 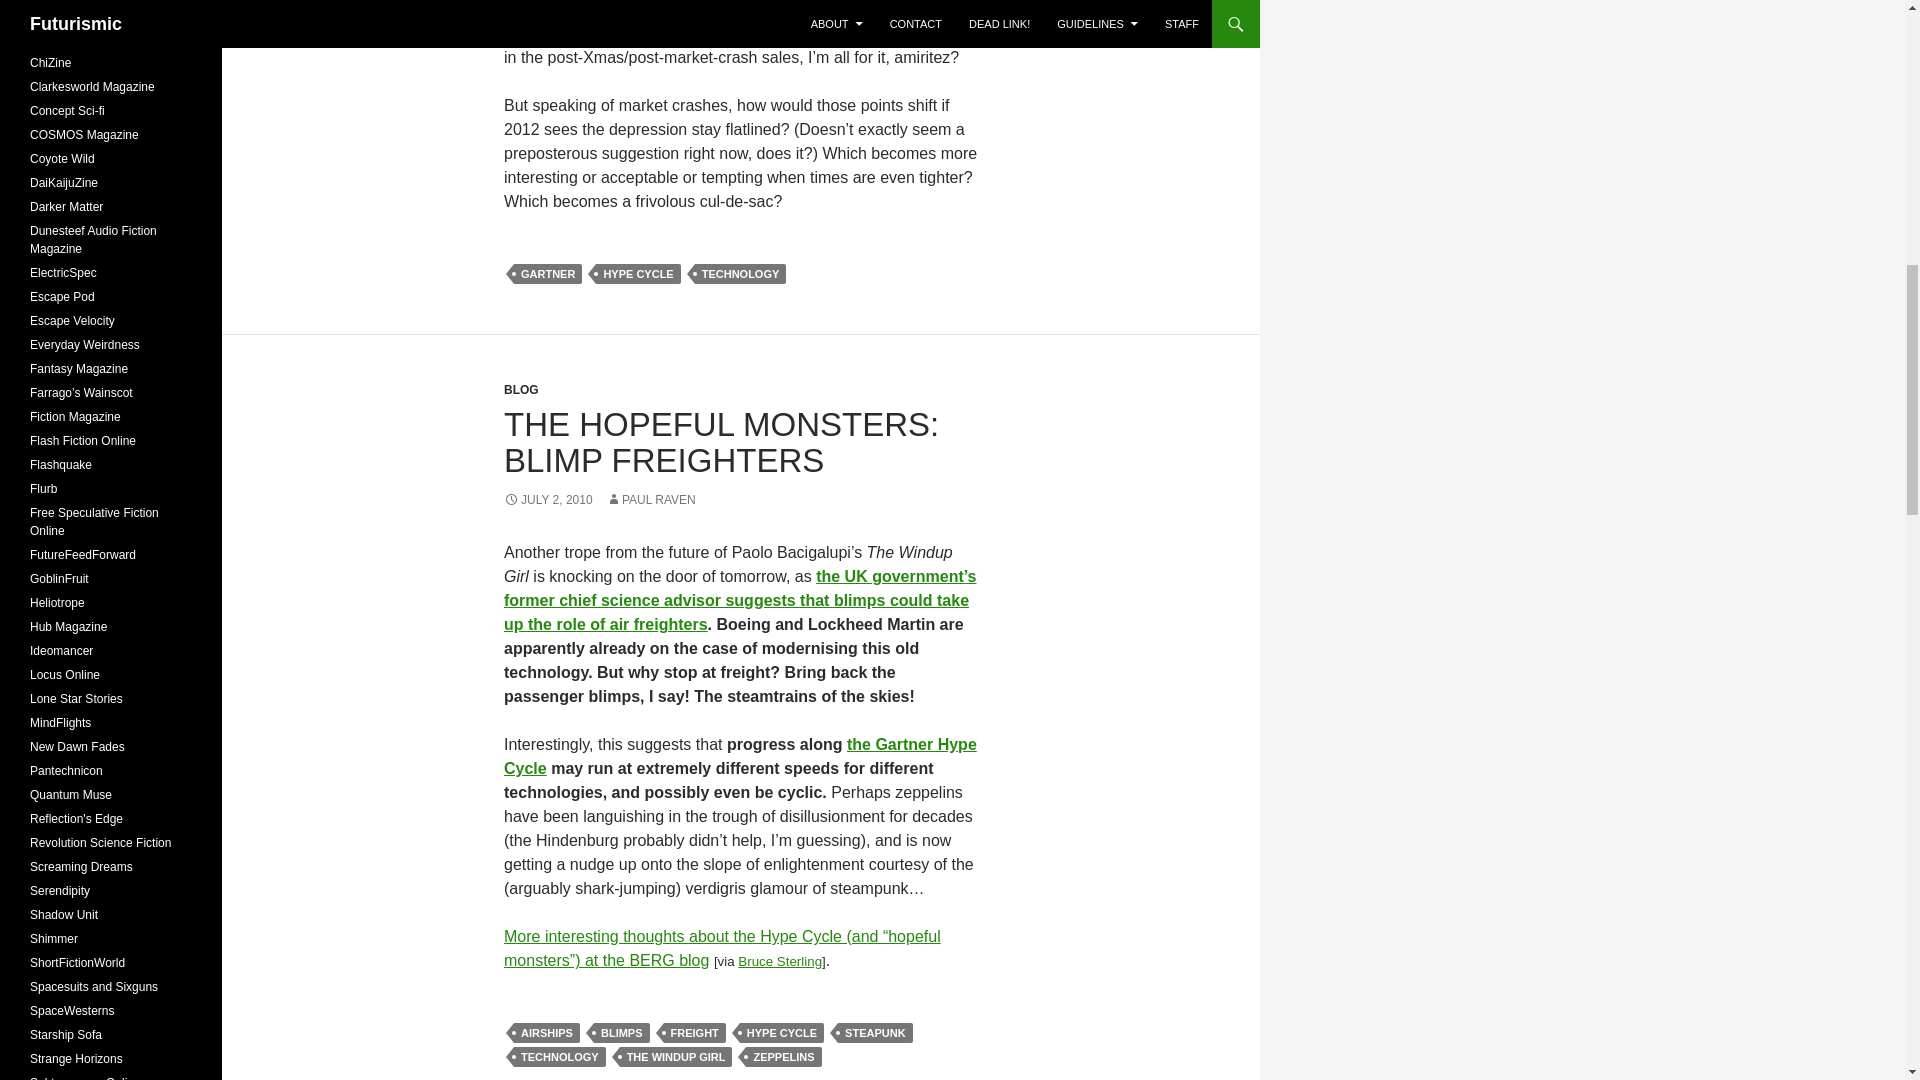 What do you see at coordinates (650, 499) in the screenshot?
I see `PAUL RAVEN` at bounding box center [650, 499].